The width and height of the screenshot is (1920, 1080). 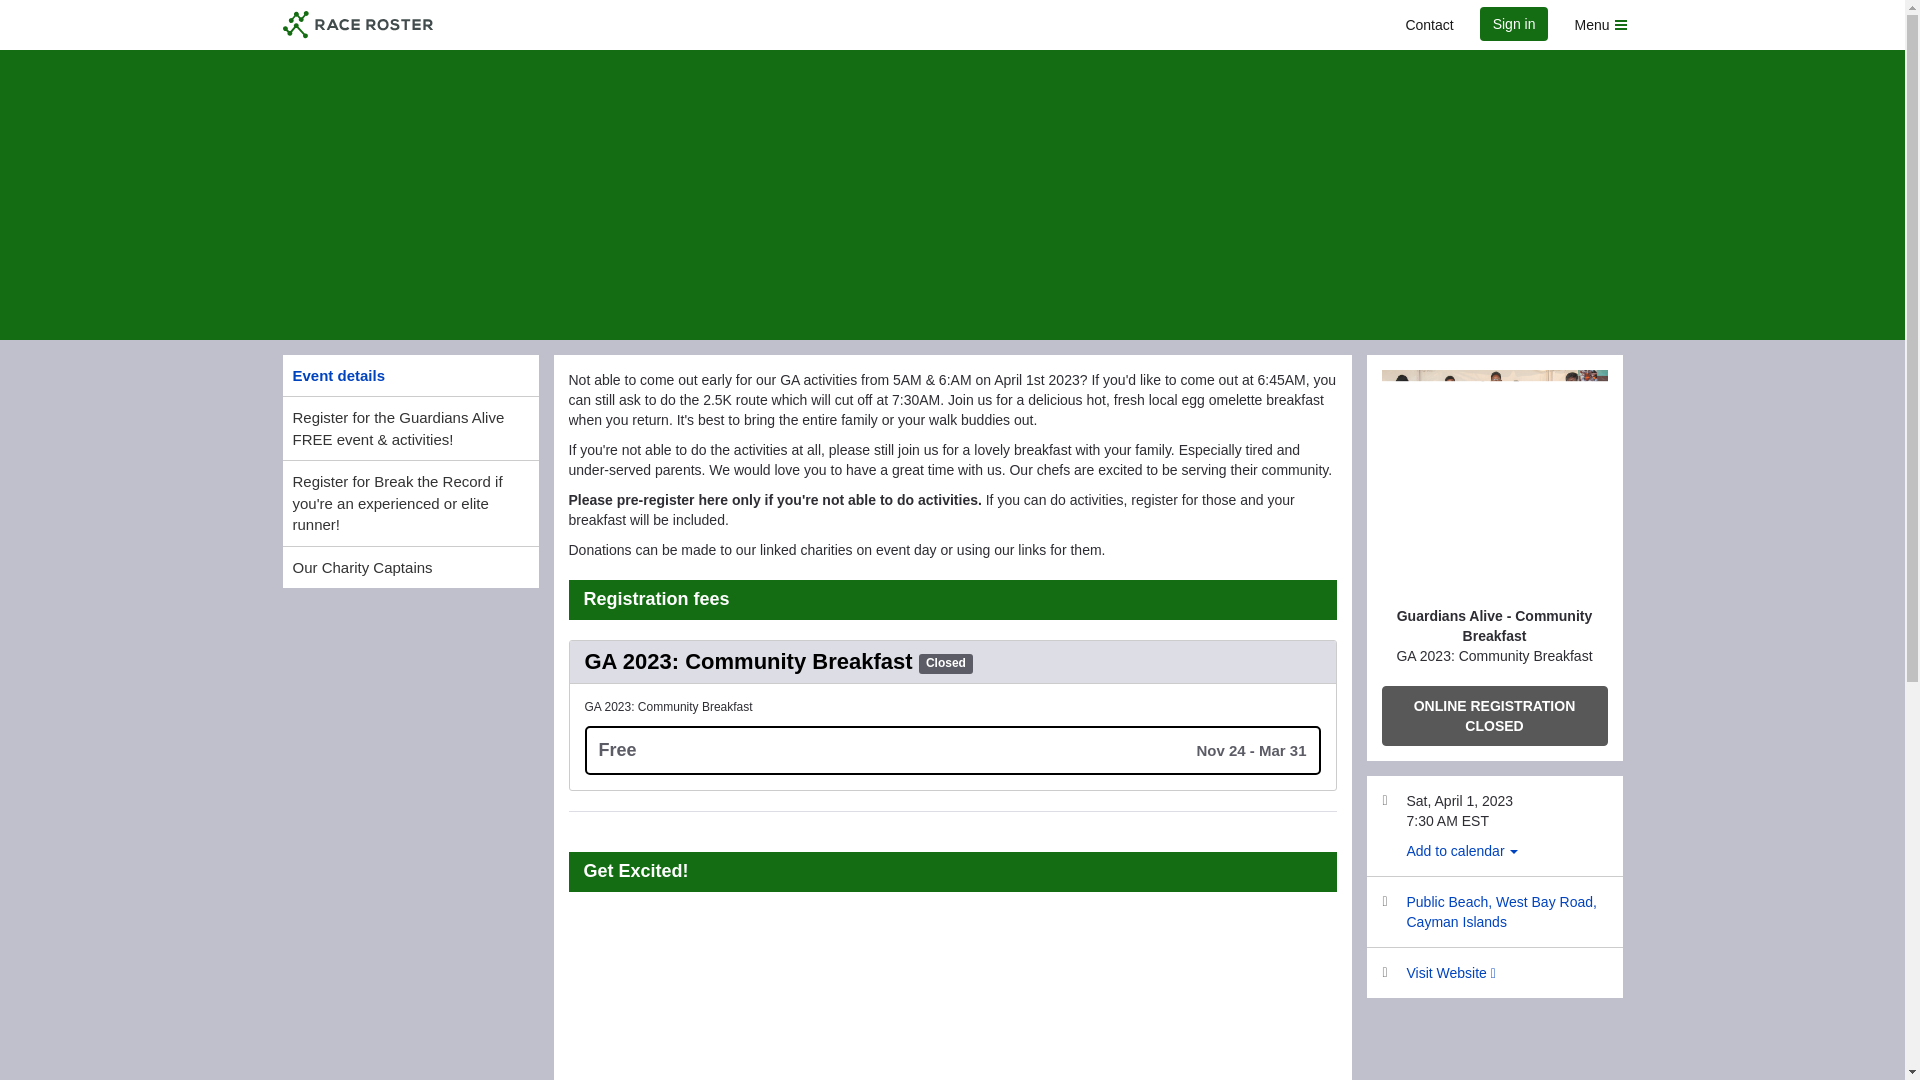 I want to click on Visit Website, so click(x=1450, y=972).